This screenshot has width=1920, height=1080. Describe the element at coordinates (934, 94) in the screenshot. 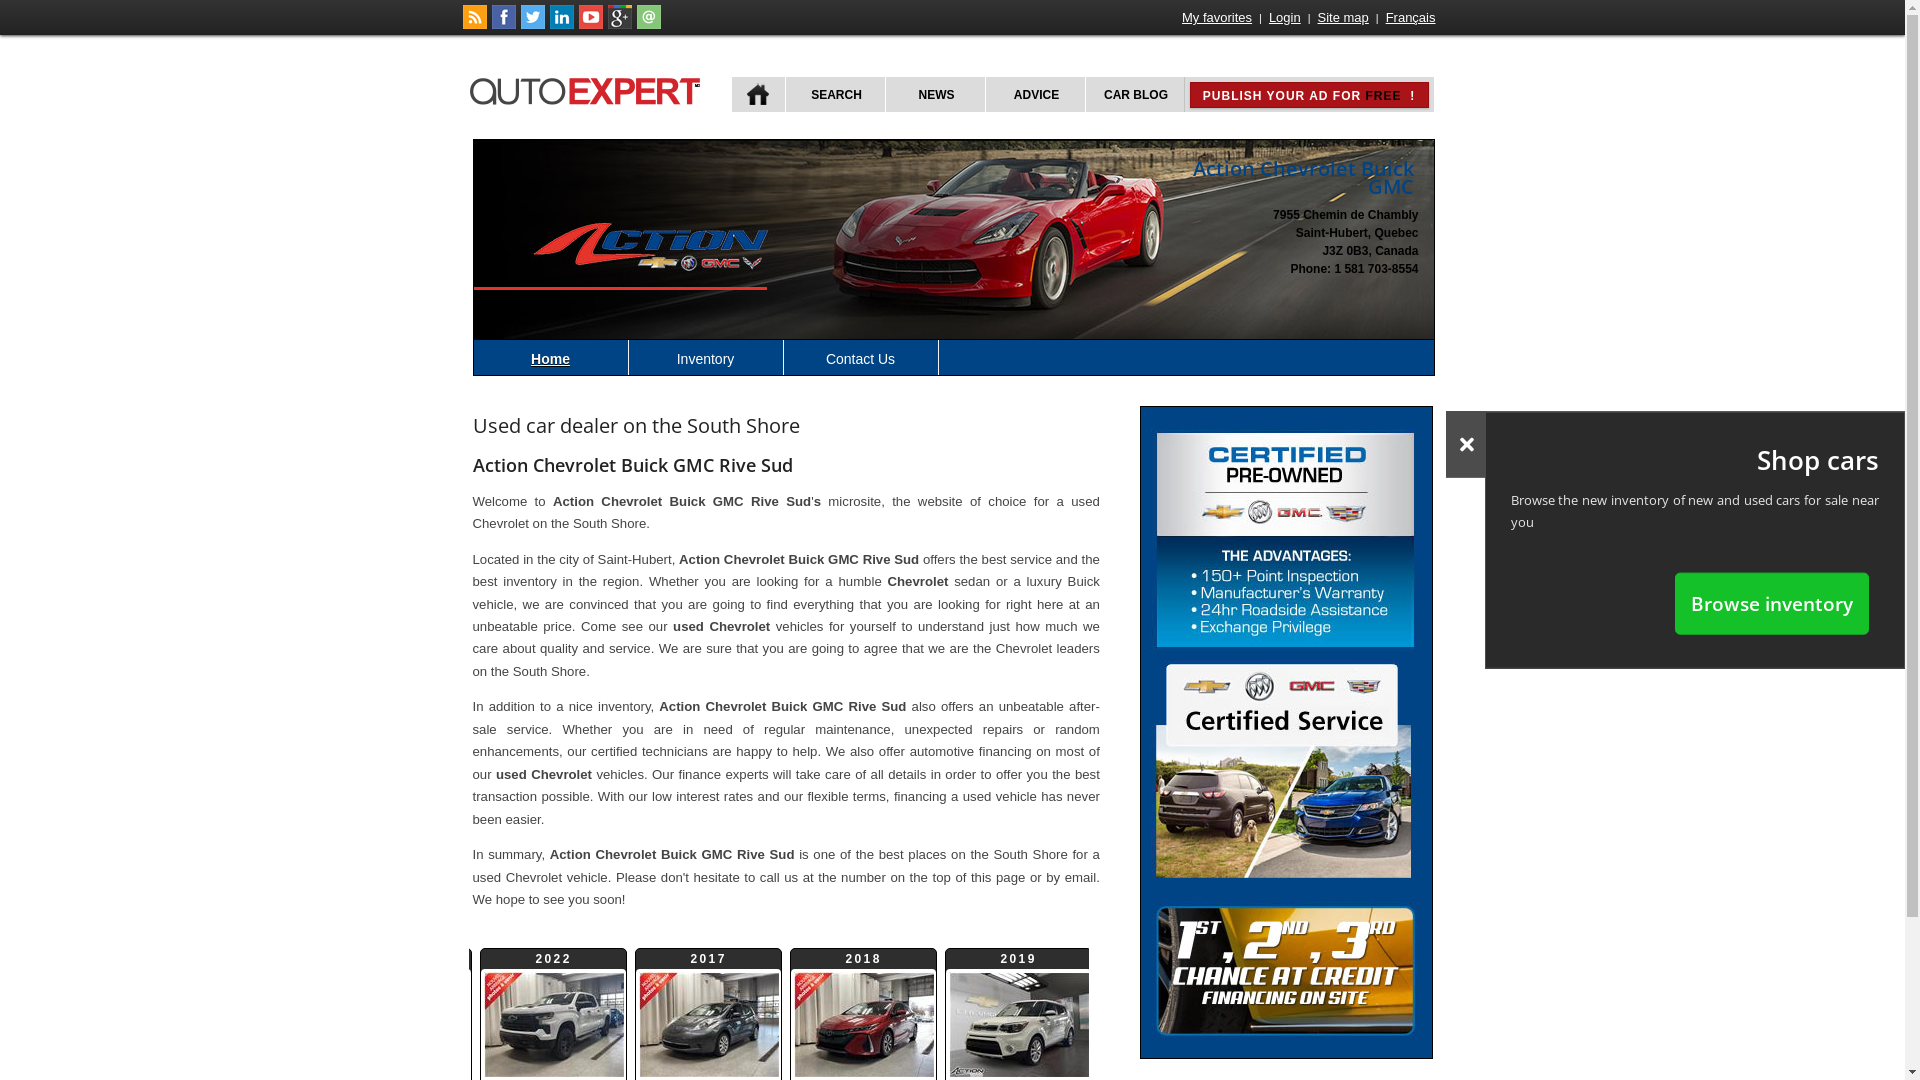

I see `NEWS` at that location.